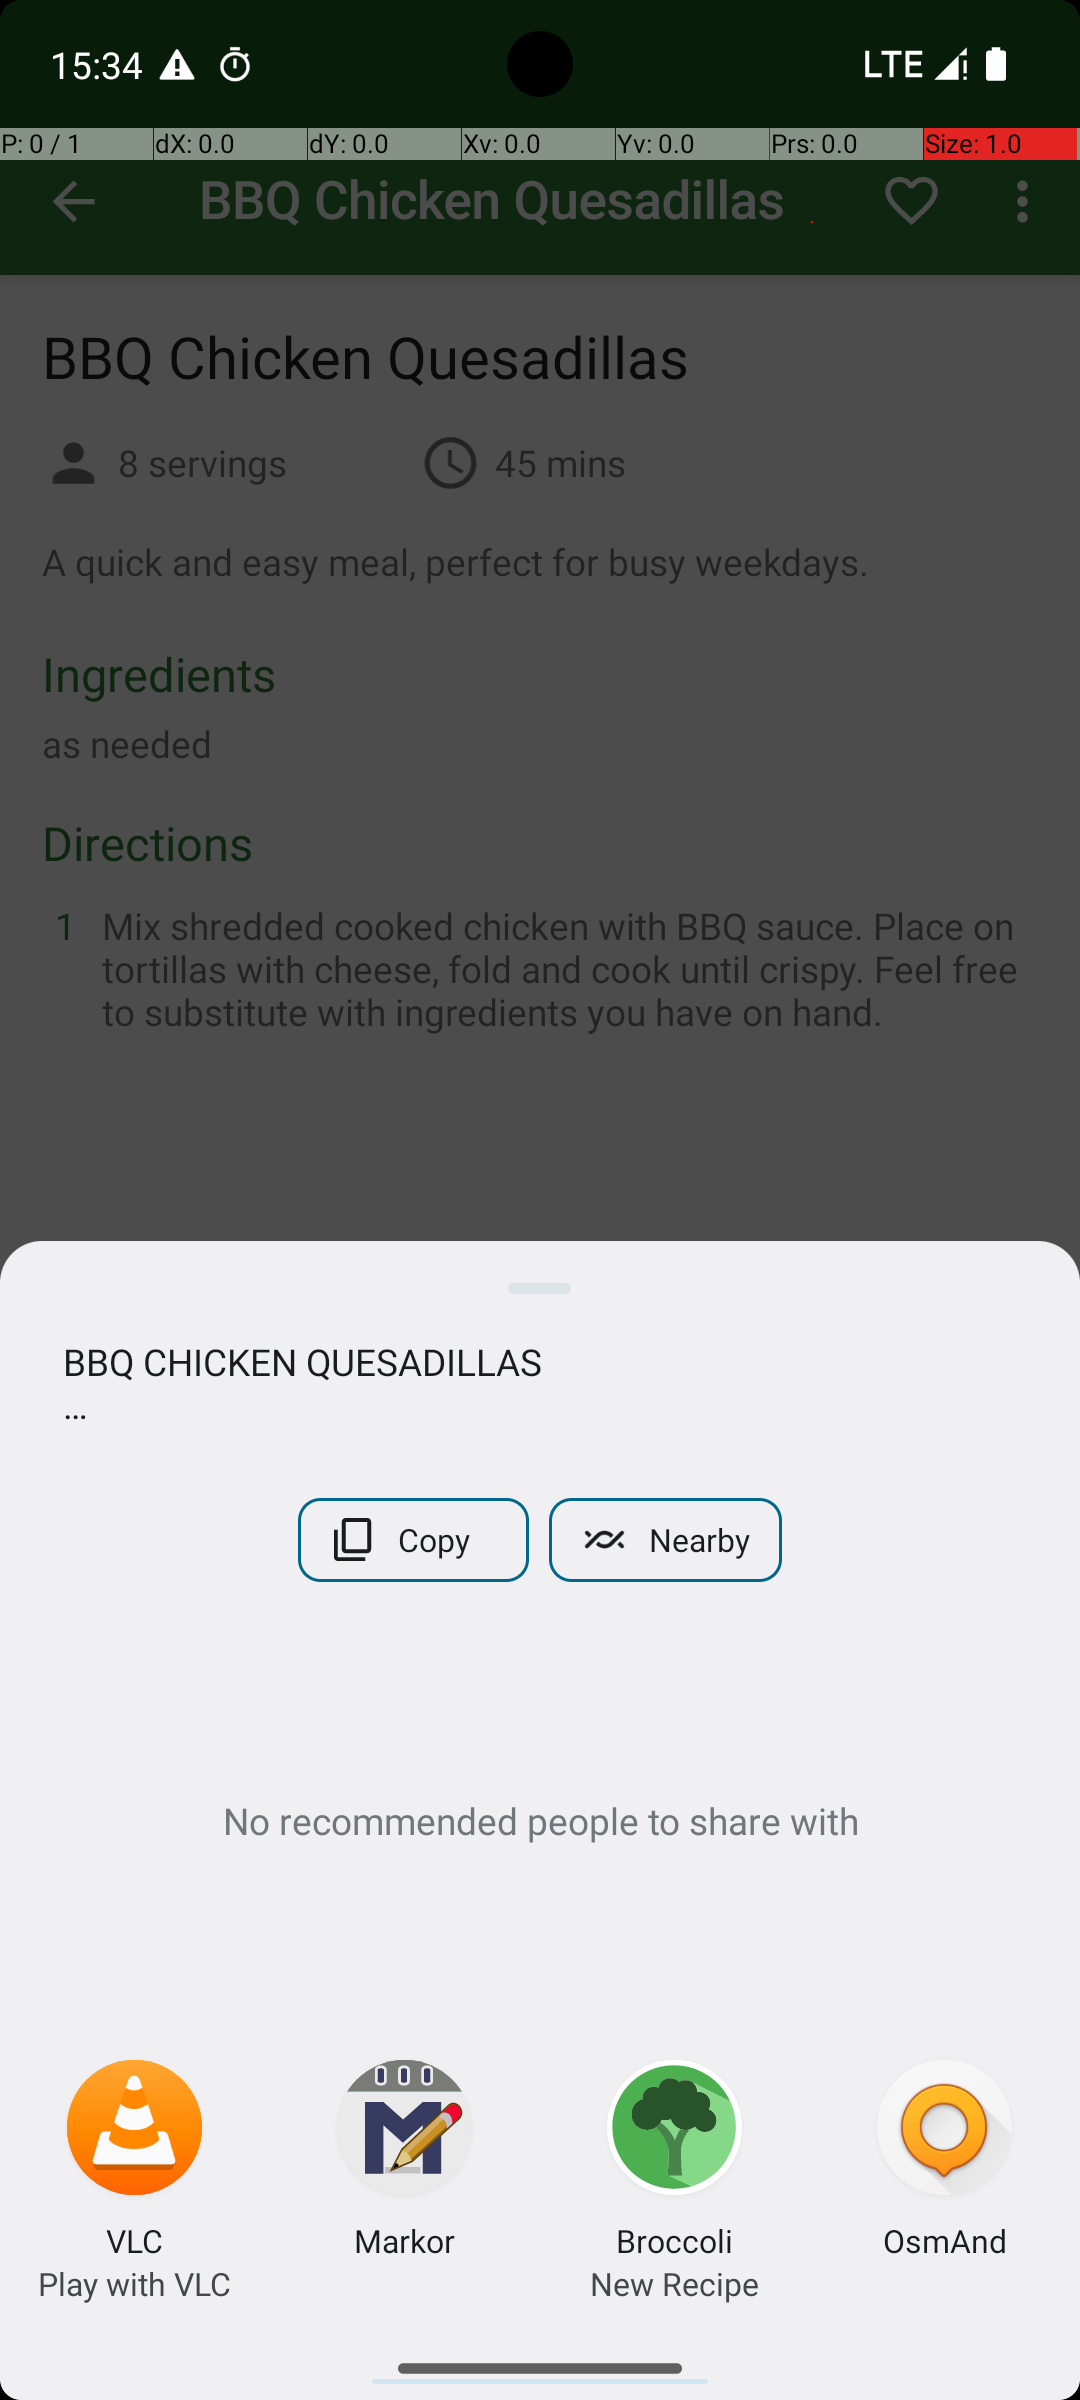  What do you see at coordinates (666, 1540) in the screenshot?
I see `Nearby` at bounding box center [666, 1540].